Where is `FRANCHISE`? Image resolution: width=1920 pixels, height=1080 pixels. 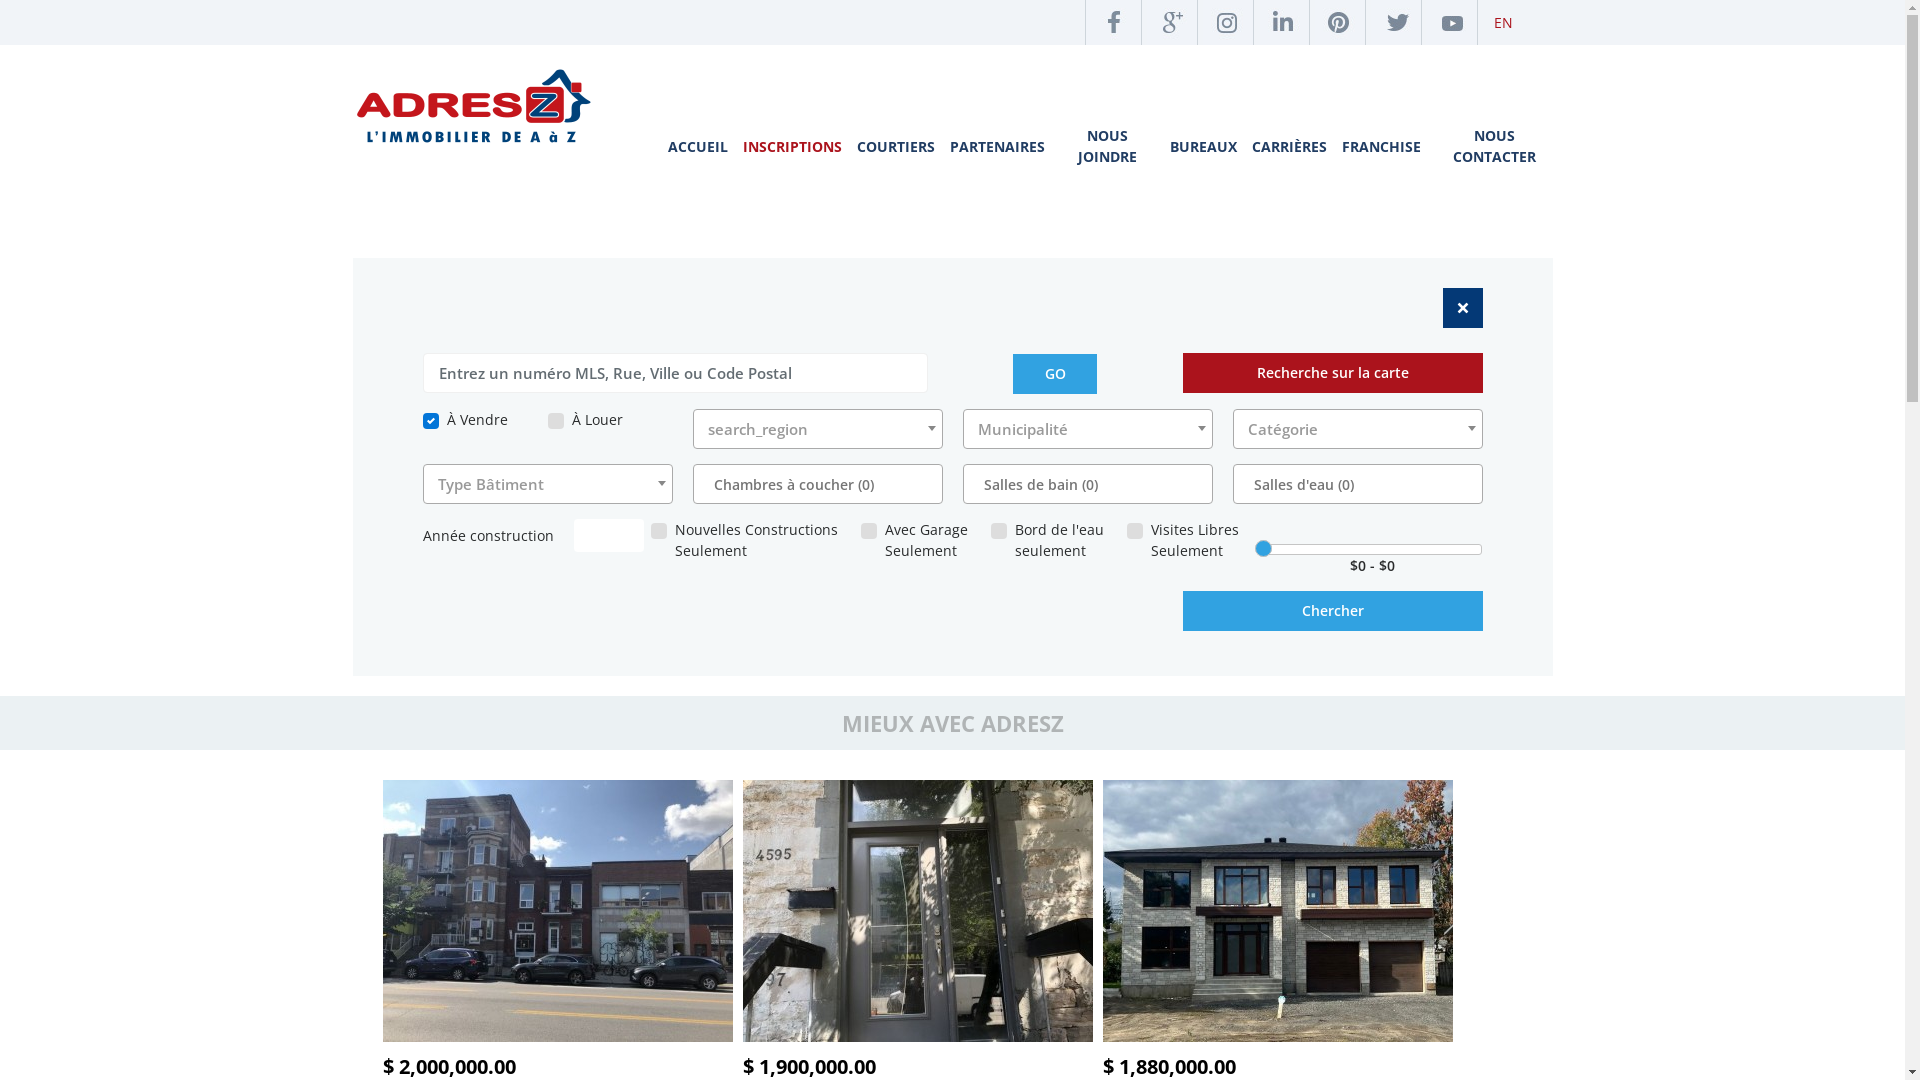
FRANCHISE is located at coordinates (1382, 146).